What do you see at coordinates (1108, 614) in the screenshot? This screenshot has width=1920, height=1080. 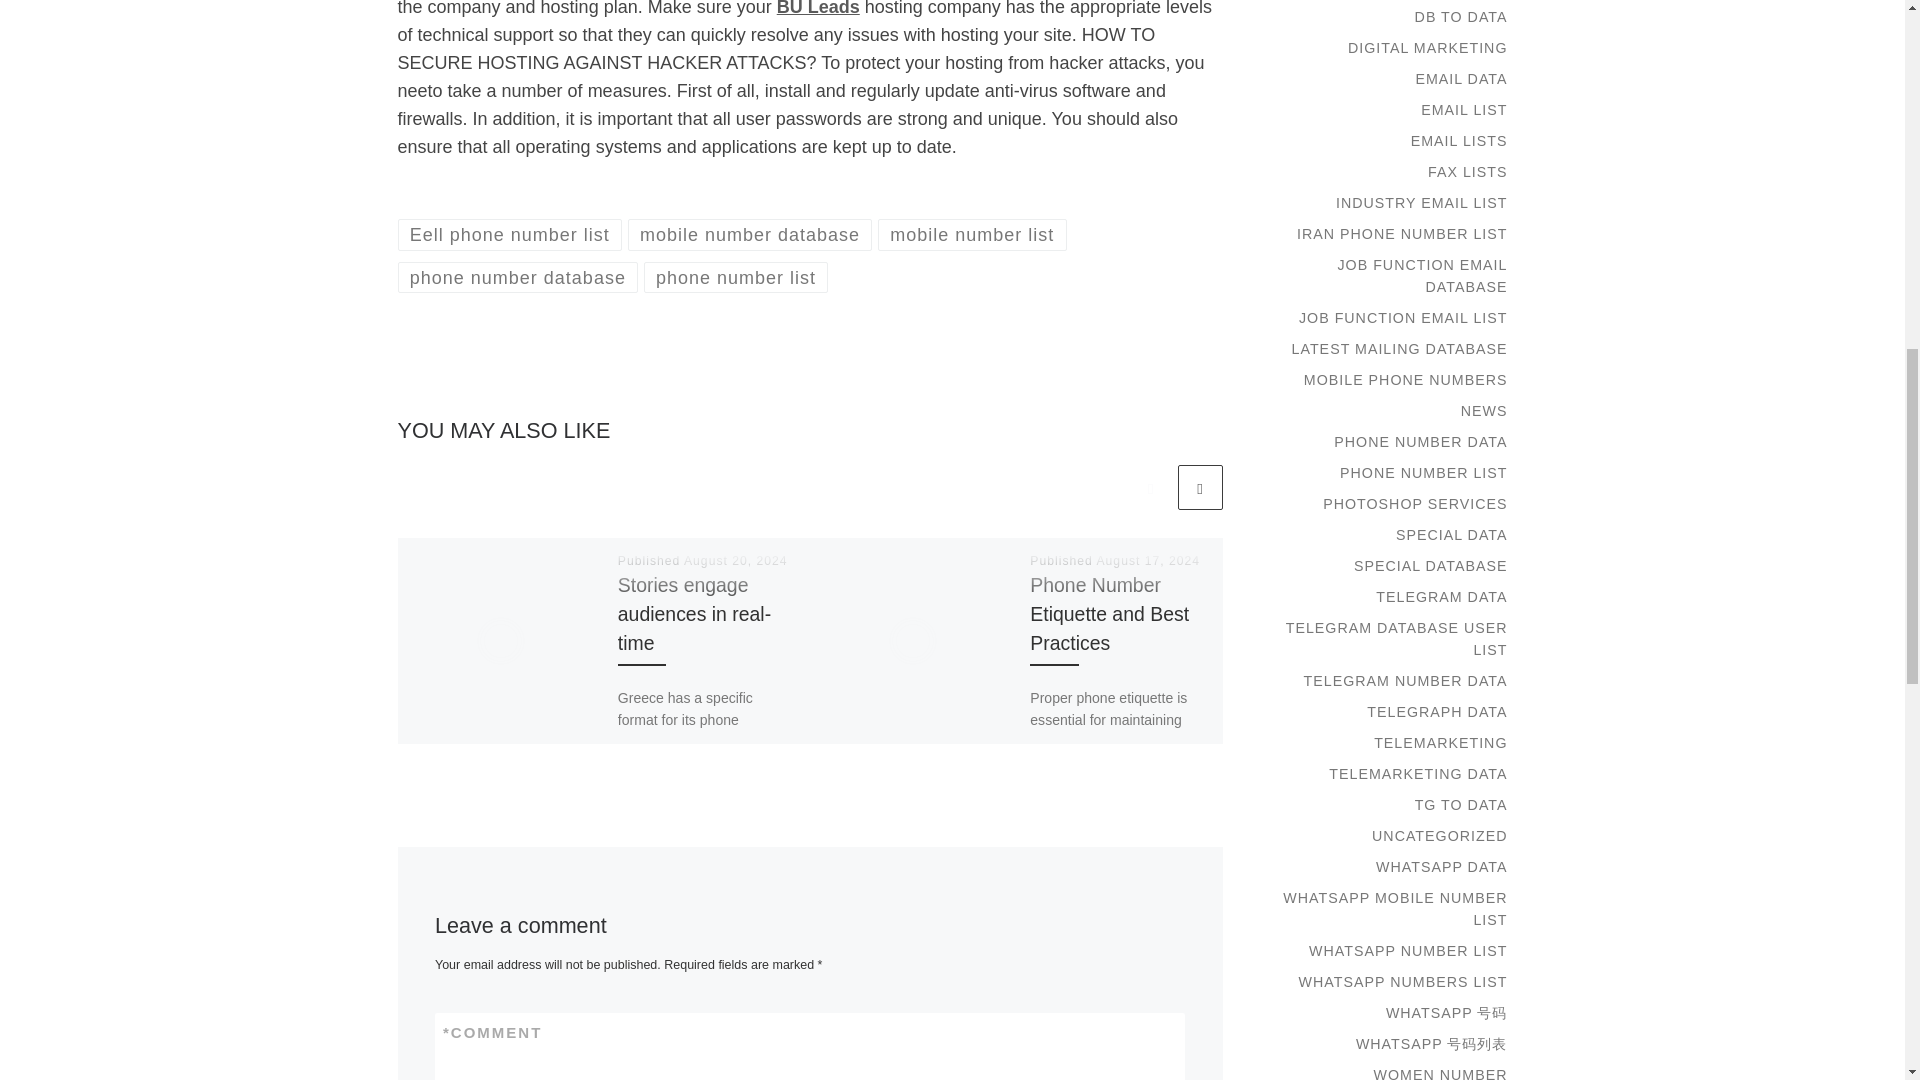 I see `Phone Number Etiquette and Best Practices` at bounding box center [1108, 614].